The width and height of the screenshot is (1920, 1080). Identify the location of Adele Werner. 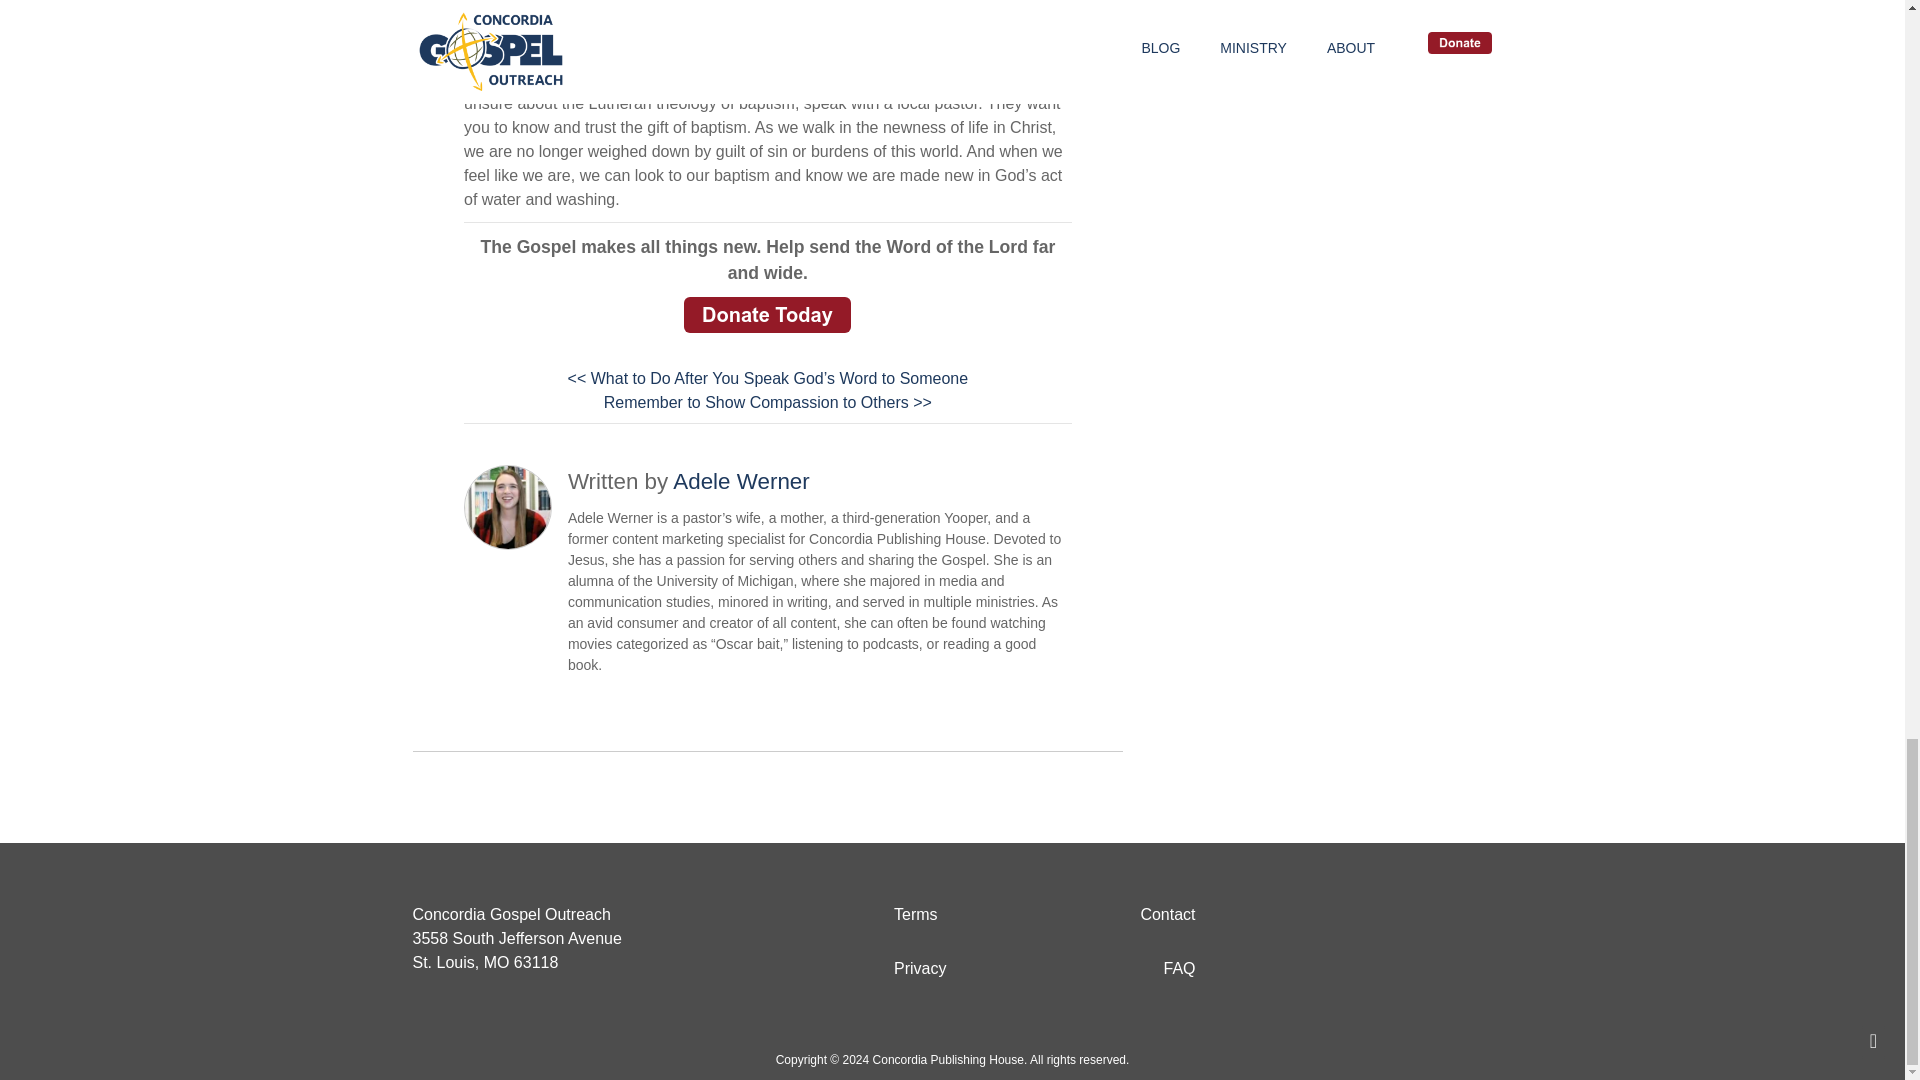
(742, 480).